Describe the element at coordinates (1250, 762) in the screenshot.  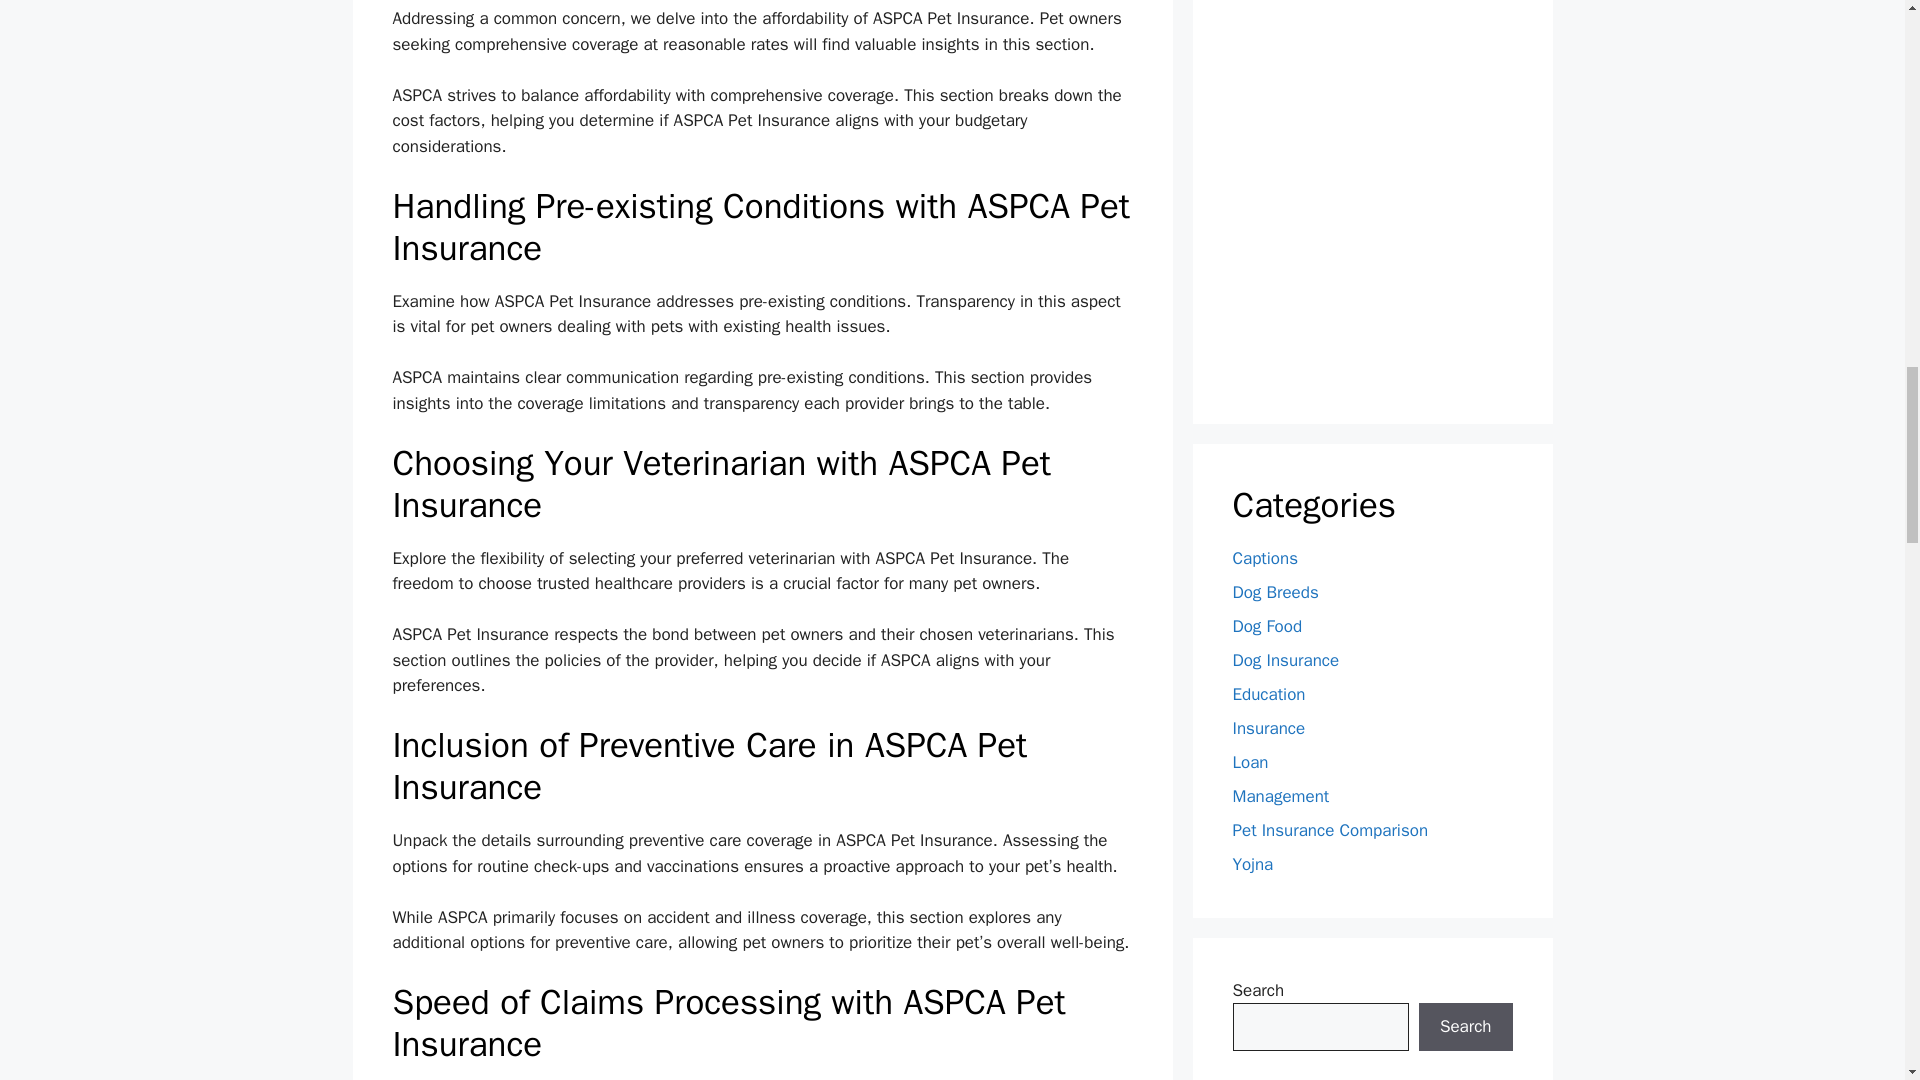
I see `Loan` at that location.